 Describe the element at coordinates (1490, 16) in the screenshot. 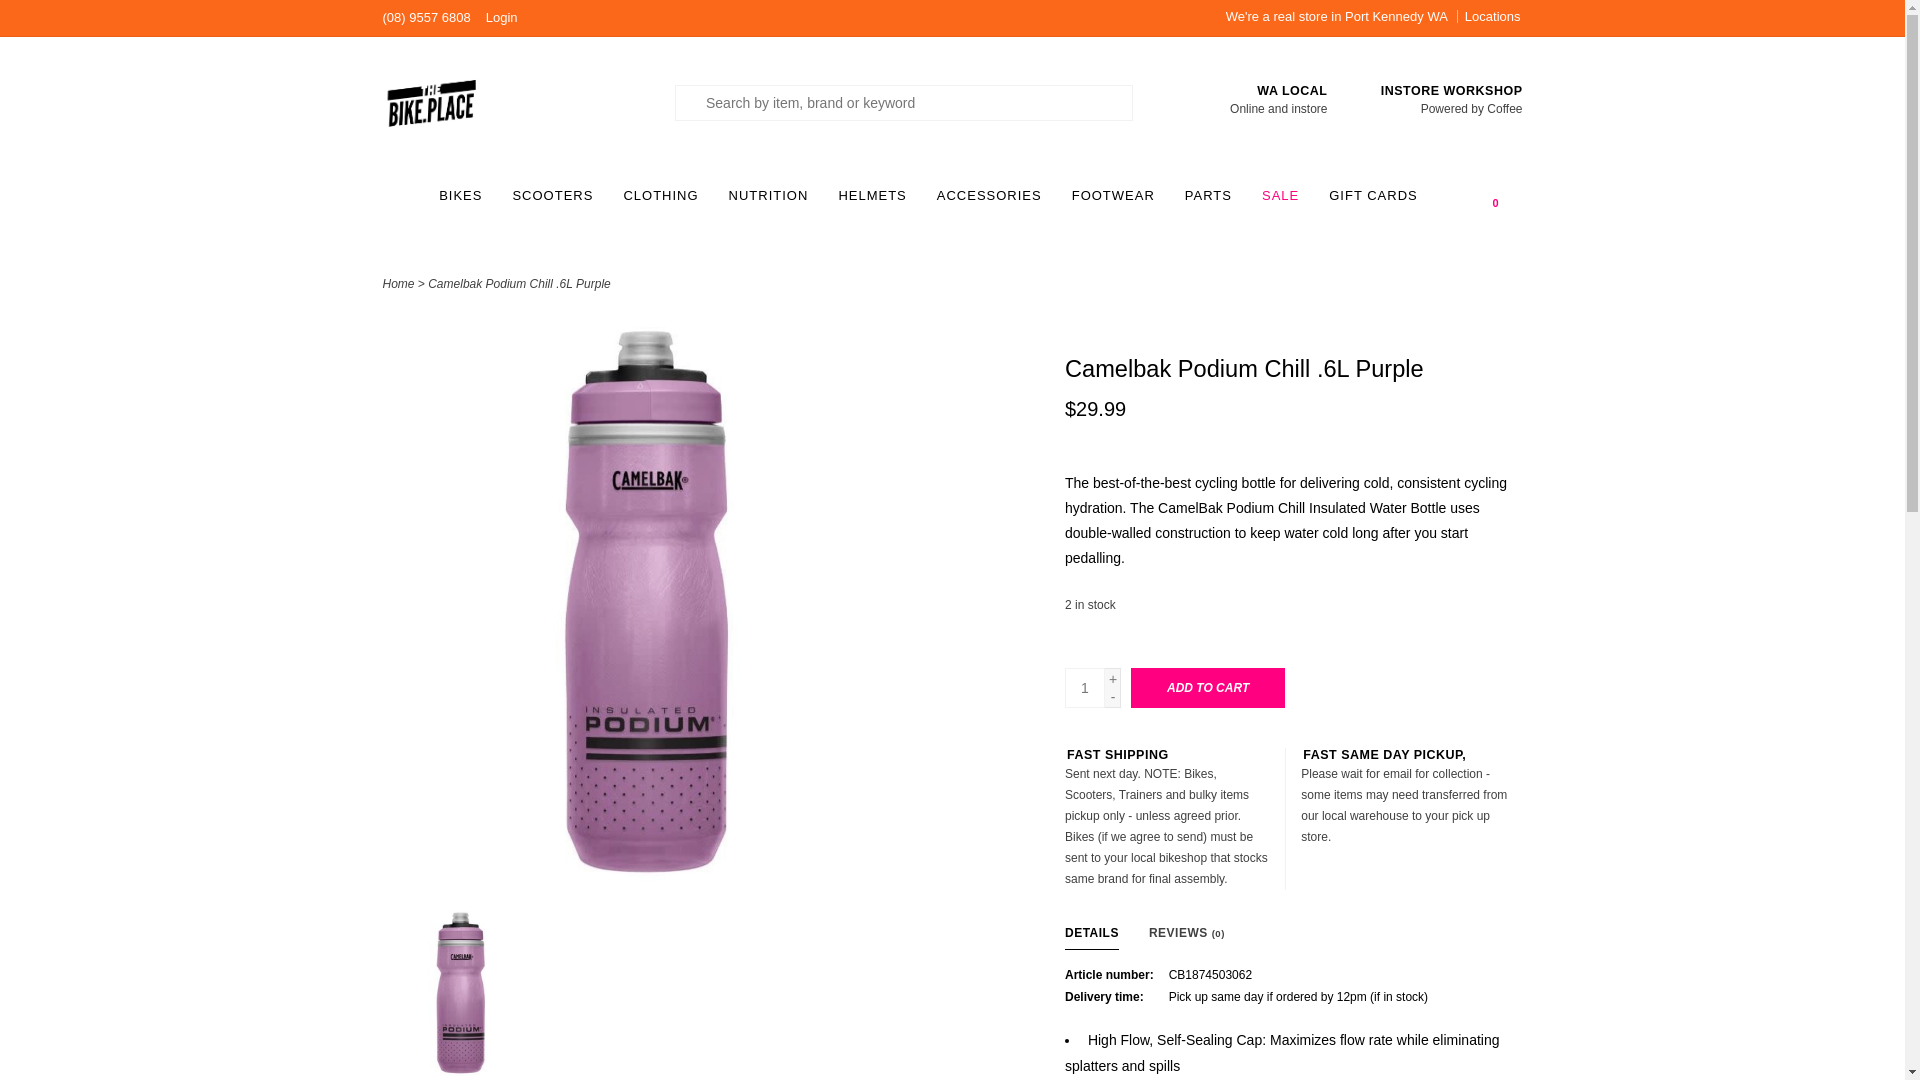

I see `Locations` at that location.